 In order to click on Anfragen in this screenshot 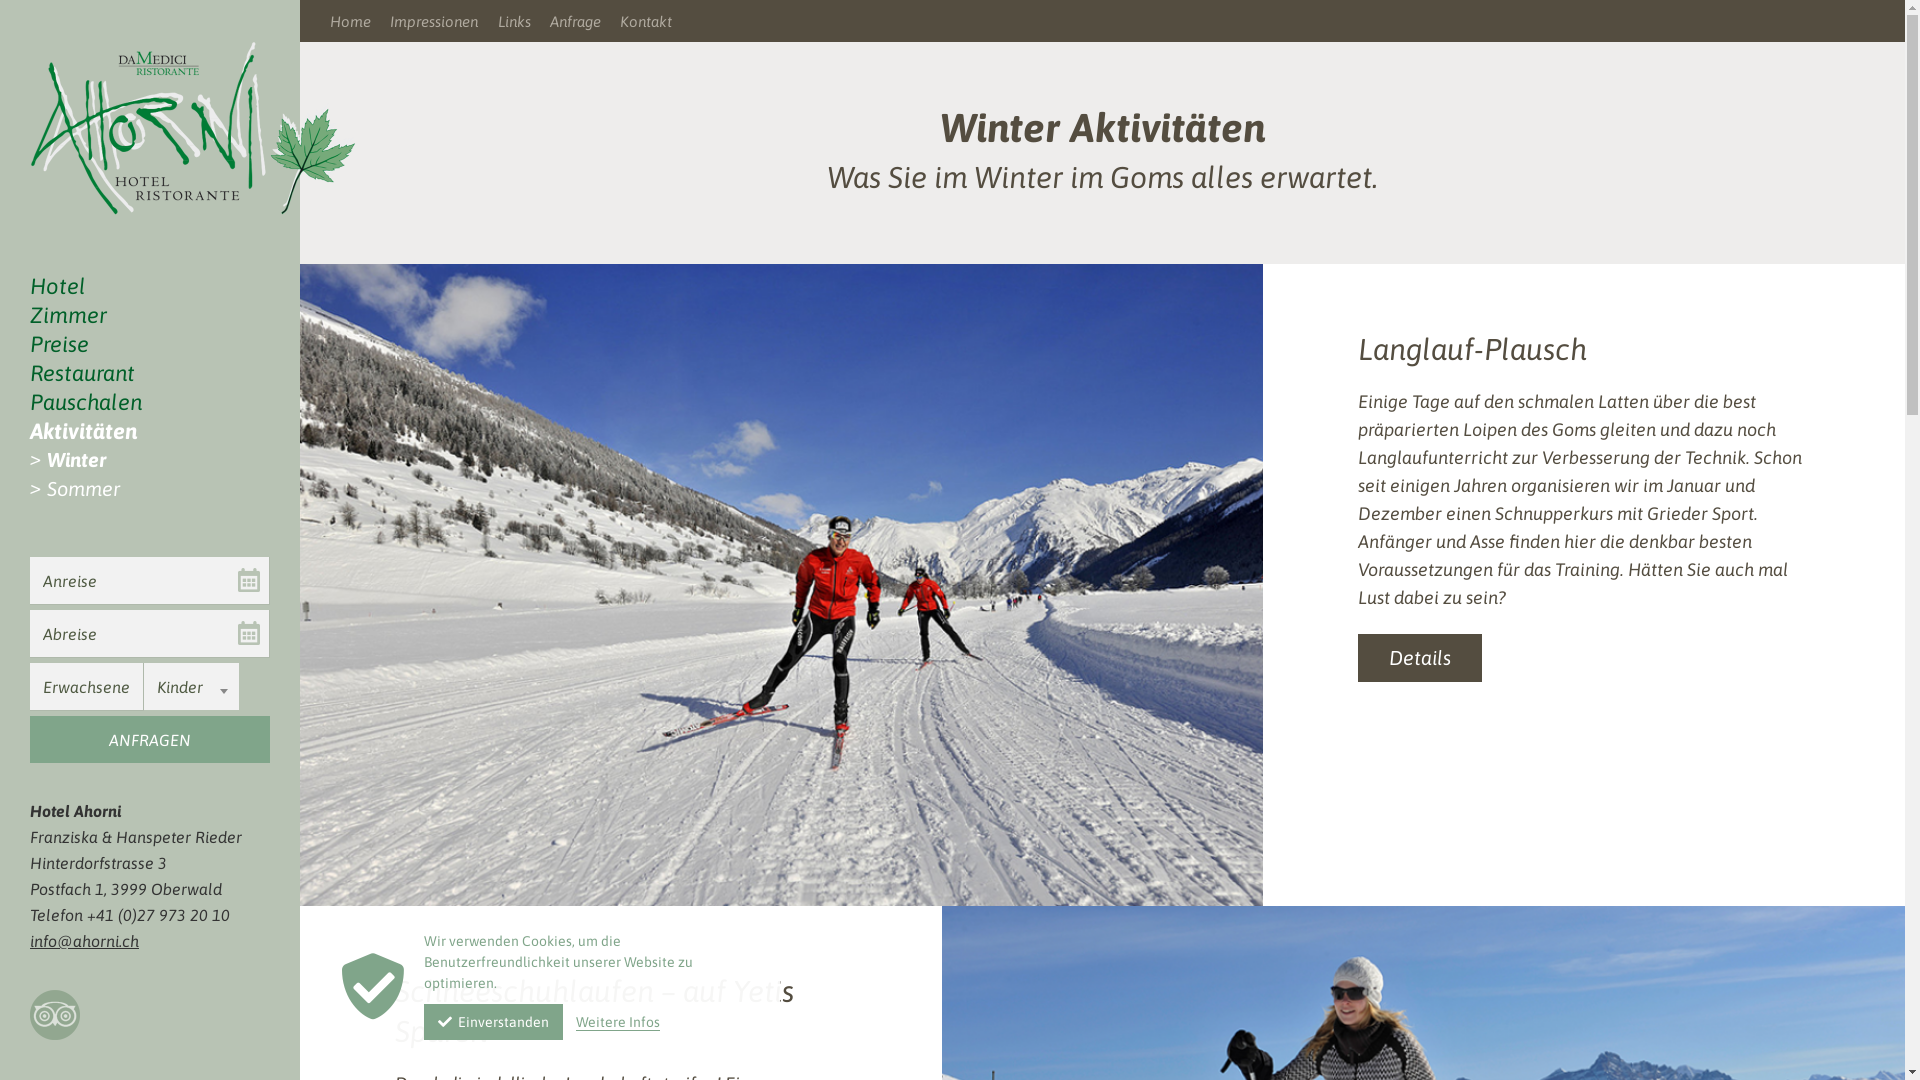, I will do `click(150, 740)`.